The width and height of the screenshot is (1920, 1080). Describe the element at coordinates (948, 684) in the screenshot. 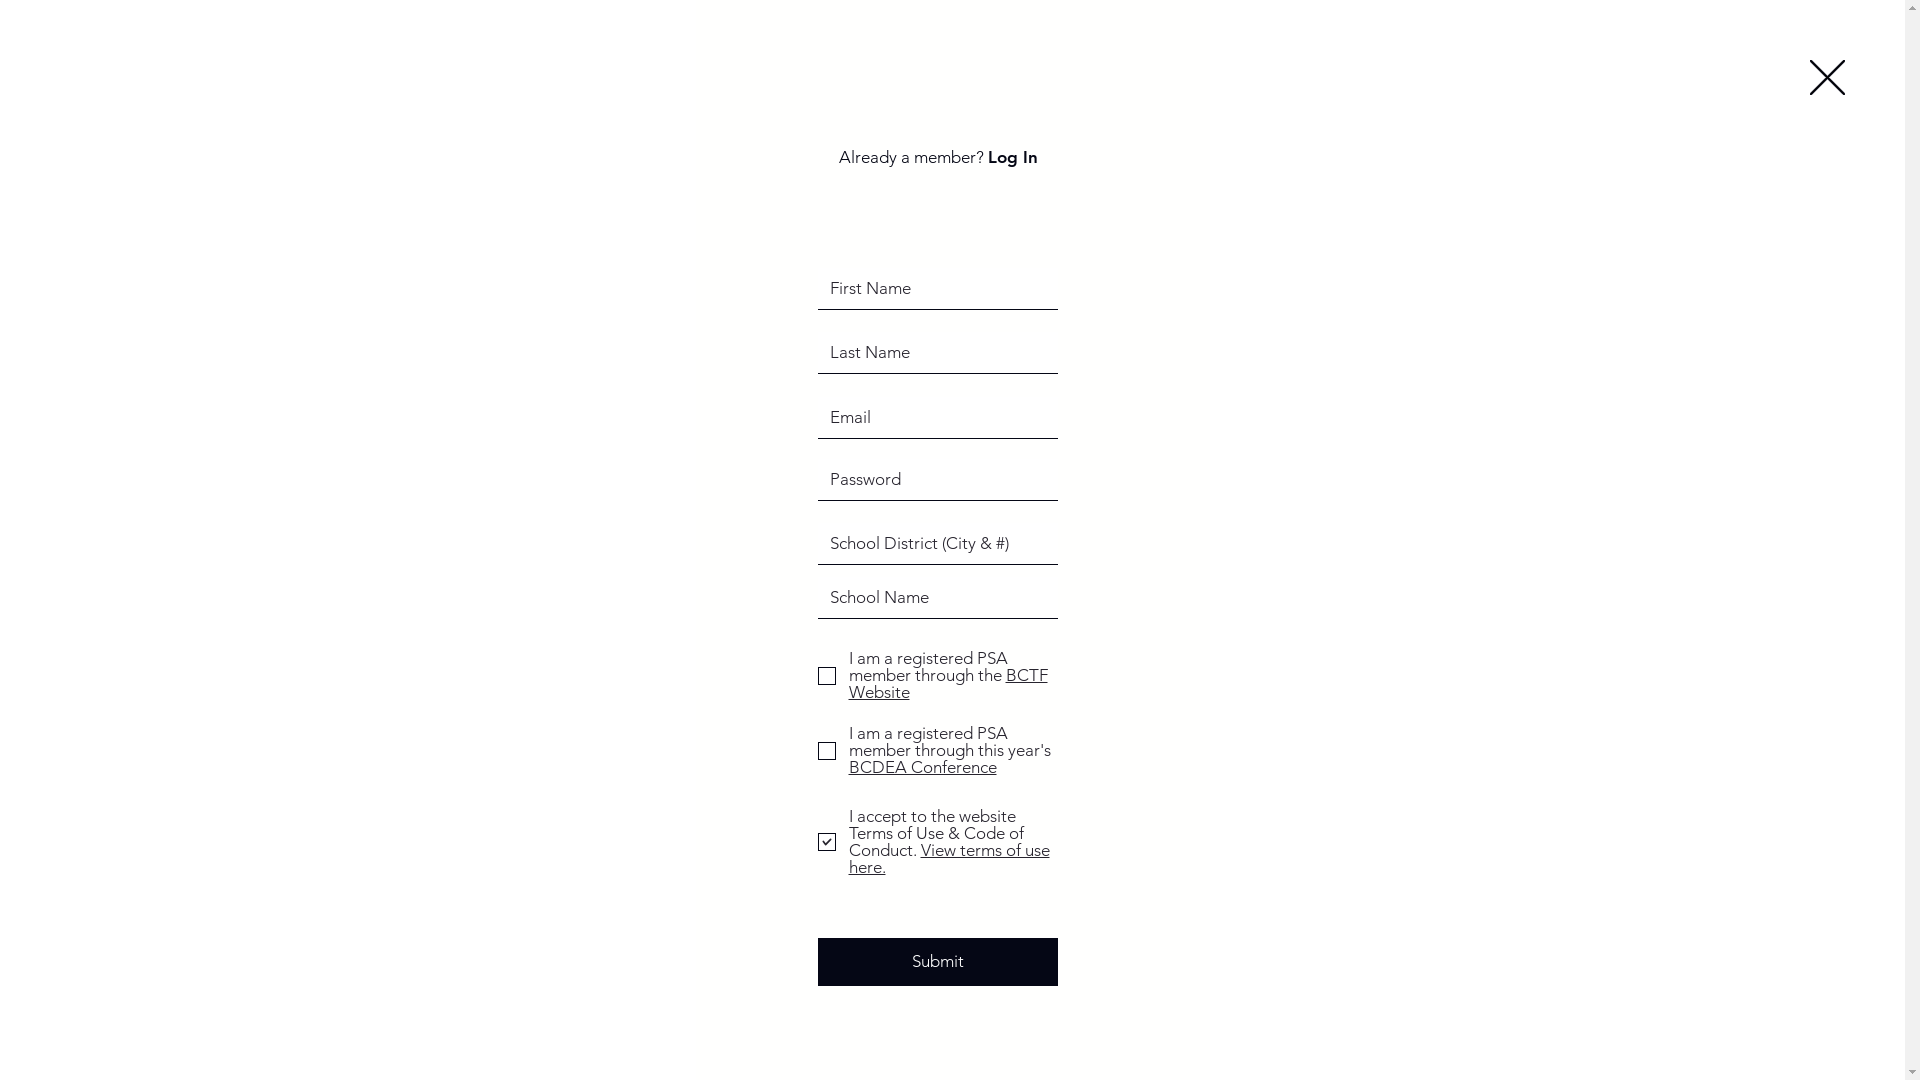

I see `BCTF Website` at that location.